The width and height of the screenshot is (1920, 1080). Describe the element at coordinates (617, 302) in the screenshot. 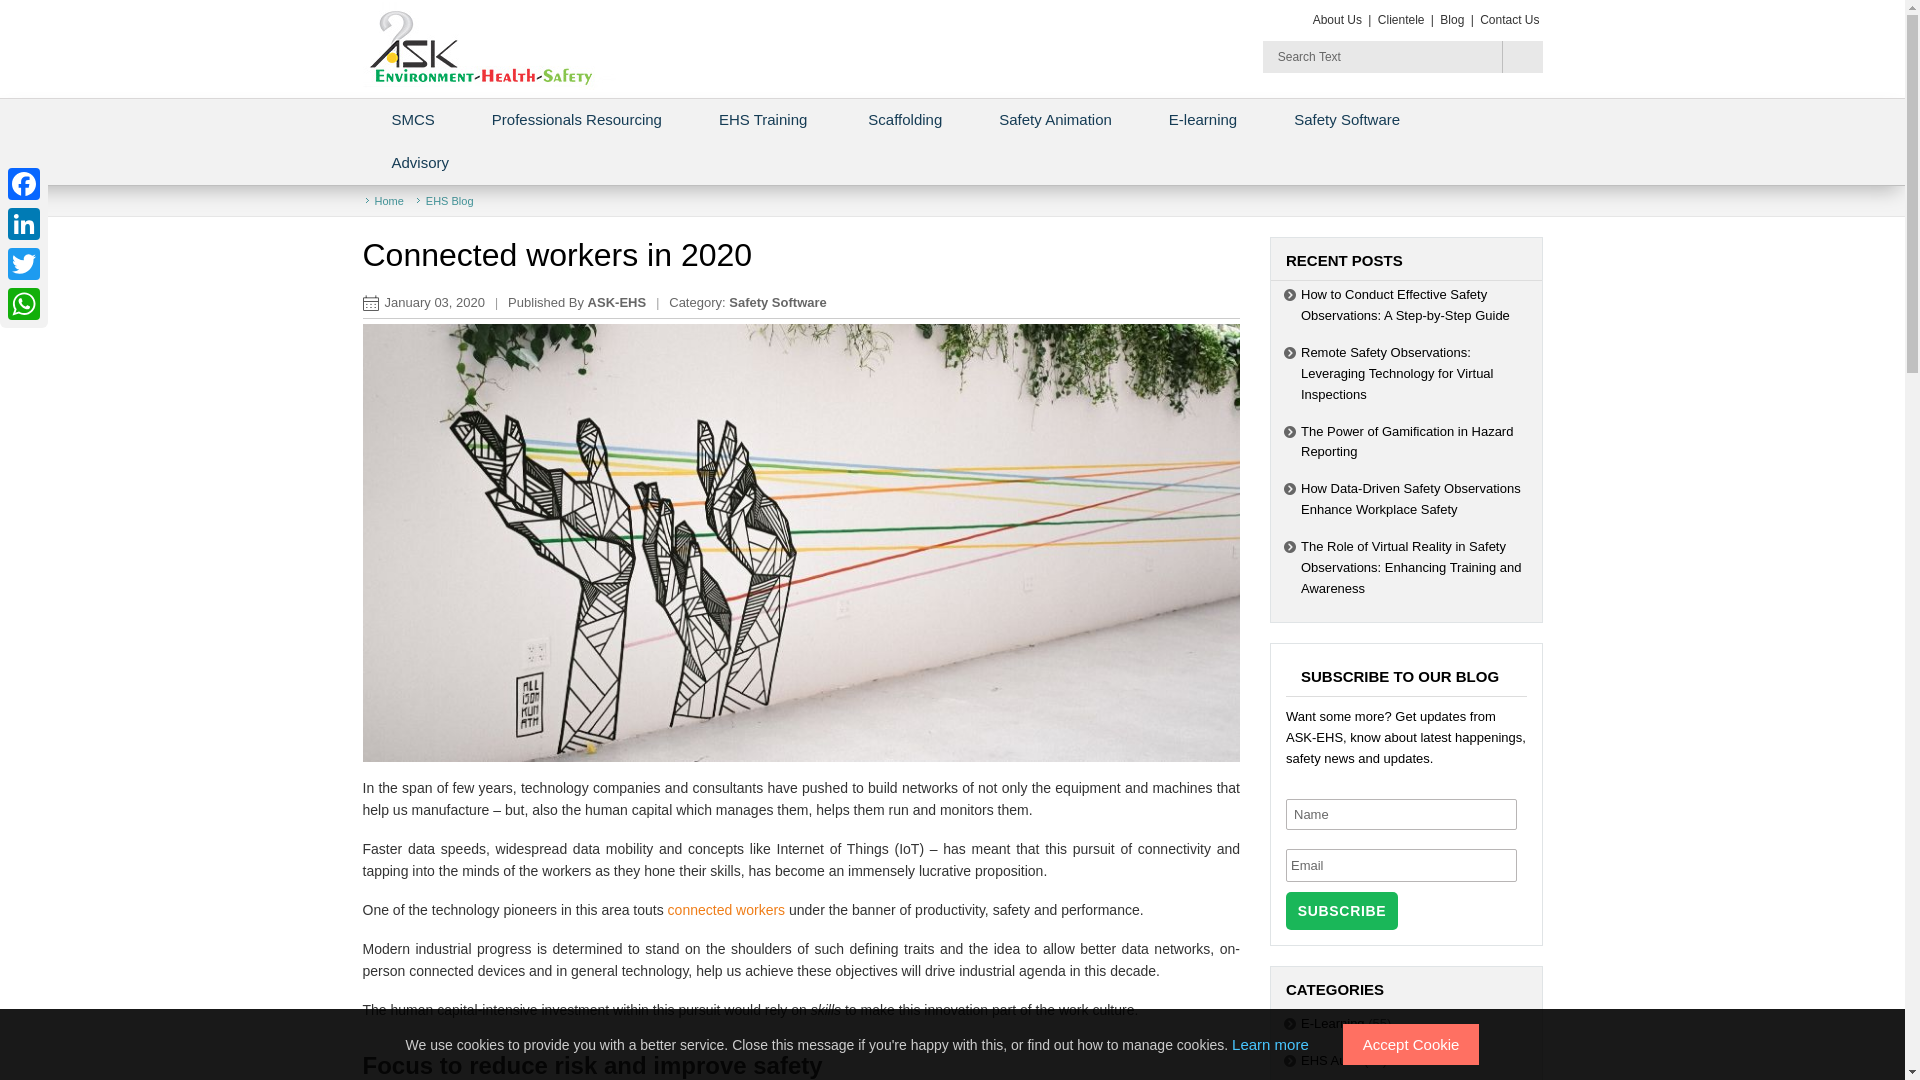

I see `Posts by ASK-EHS` at that location.